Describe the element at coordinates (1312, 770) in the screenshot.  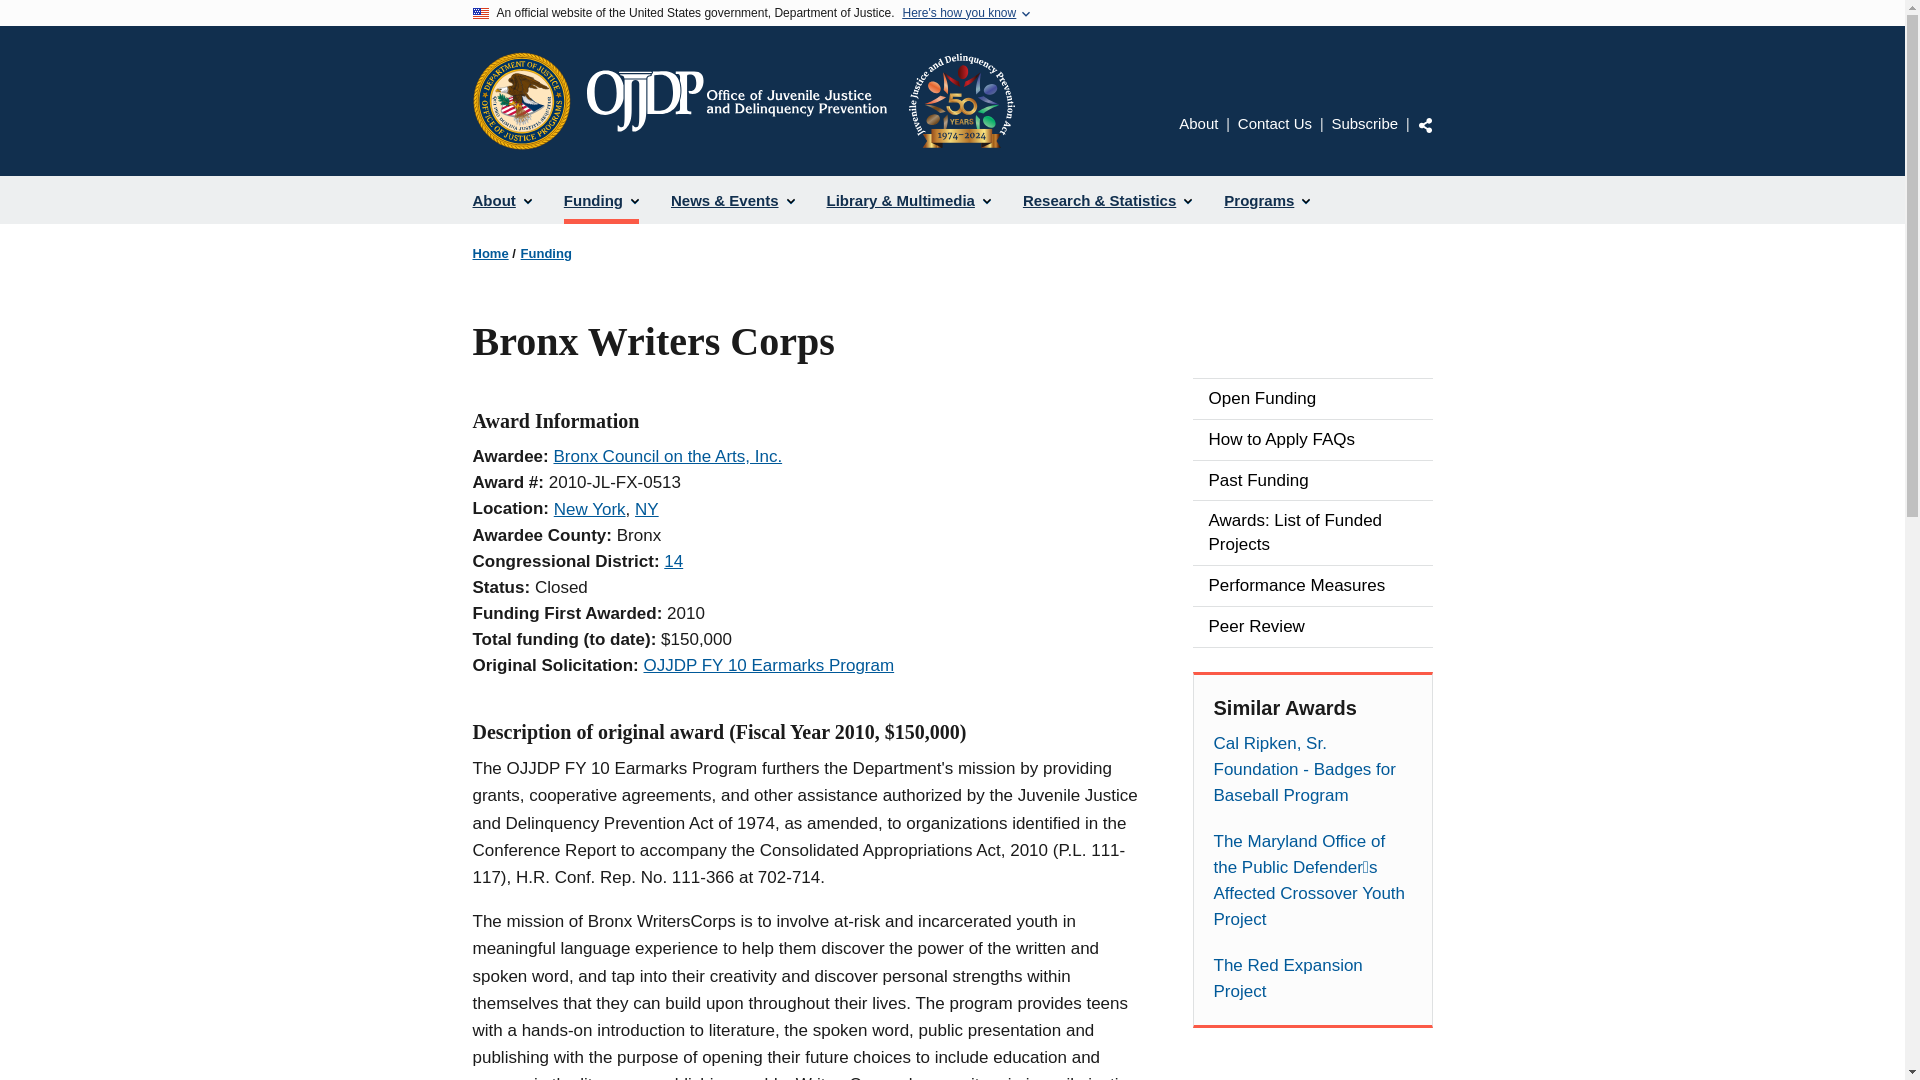
I see `Cal Ripken, Sr. Foundation - Badges for Baseball Program` at that location.